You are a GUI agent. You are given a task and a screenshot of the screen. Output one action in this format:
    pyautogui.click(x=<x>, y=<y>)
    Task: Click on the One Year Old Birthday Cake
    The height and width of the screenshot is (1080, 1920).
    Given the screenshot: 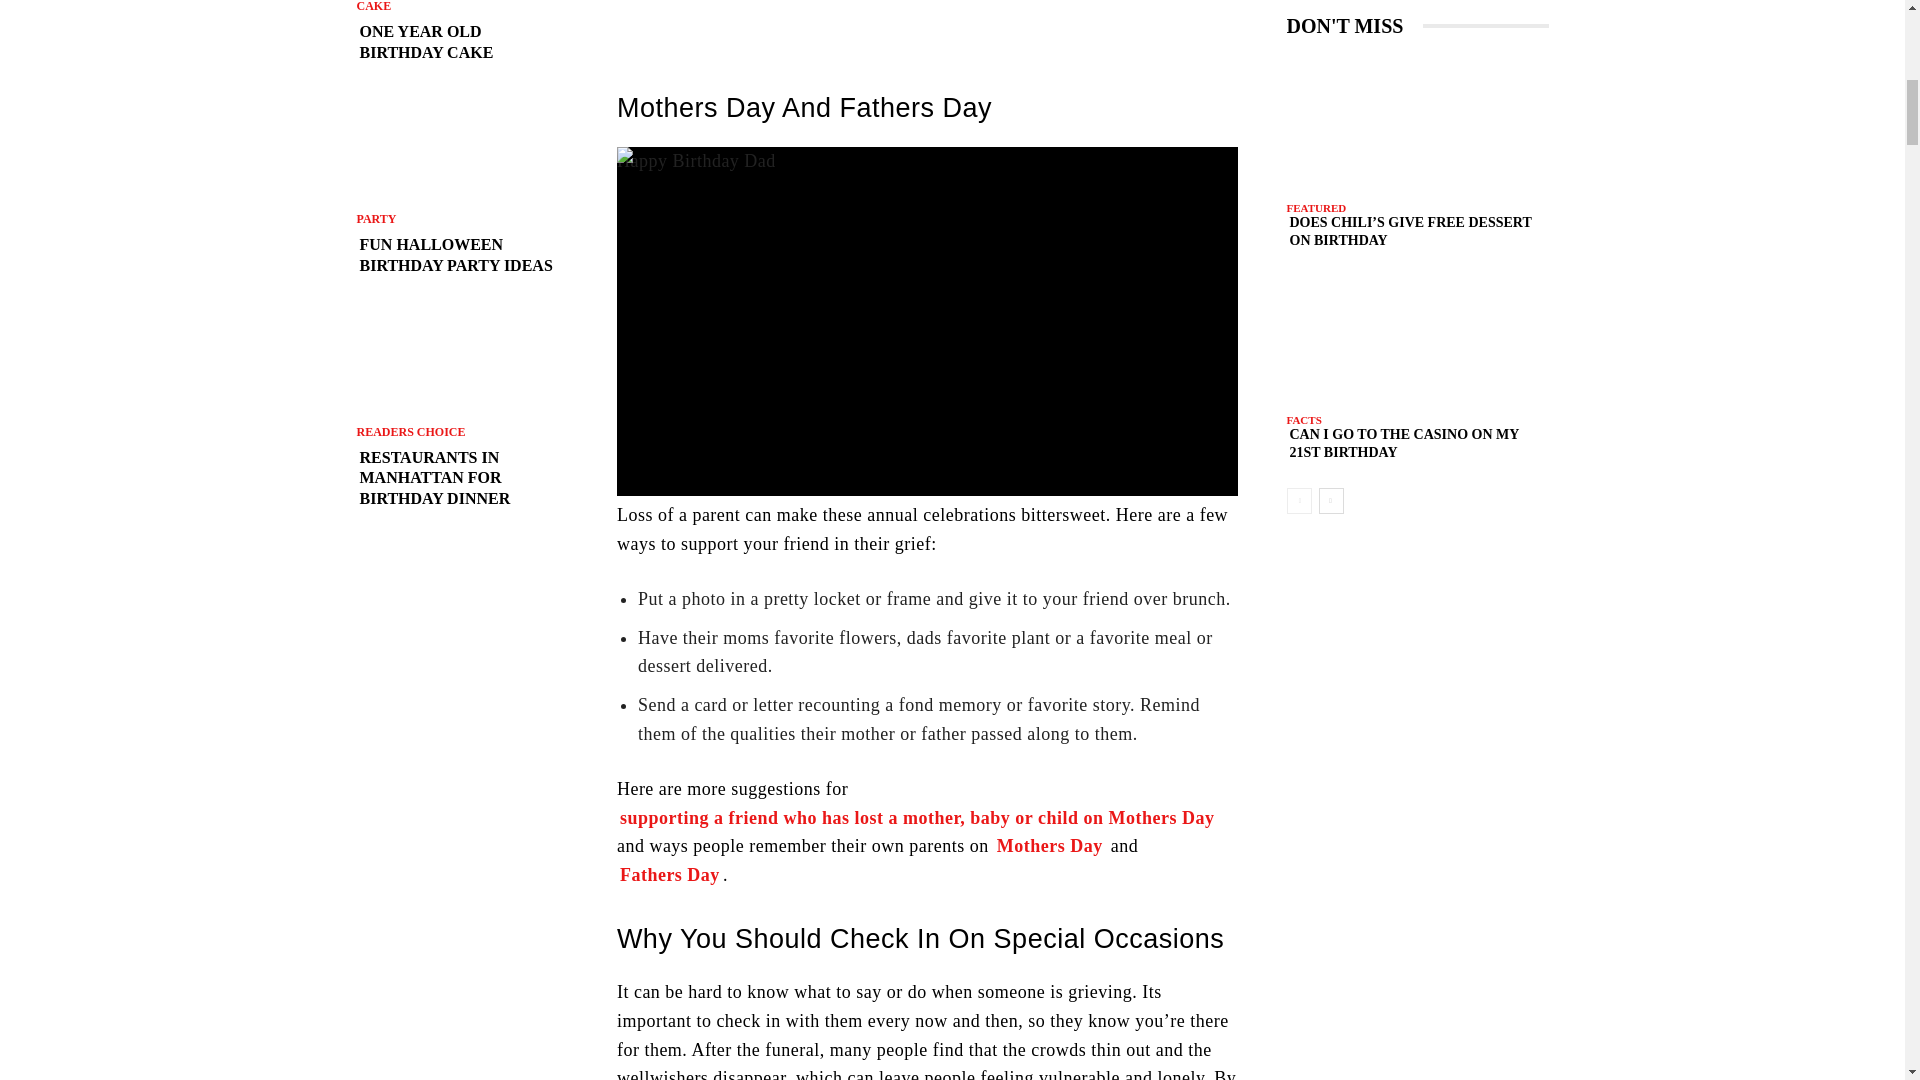 What is the action you would take?
    pyautogui.click(x=462, y=42)
    